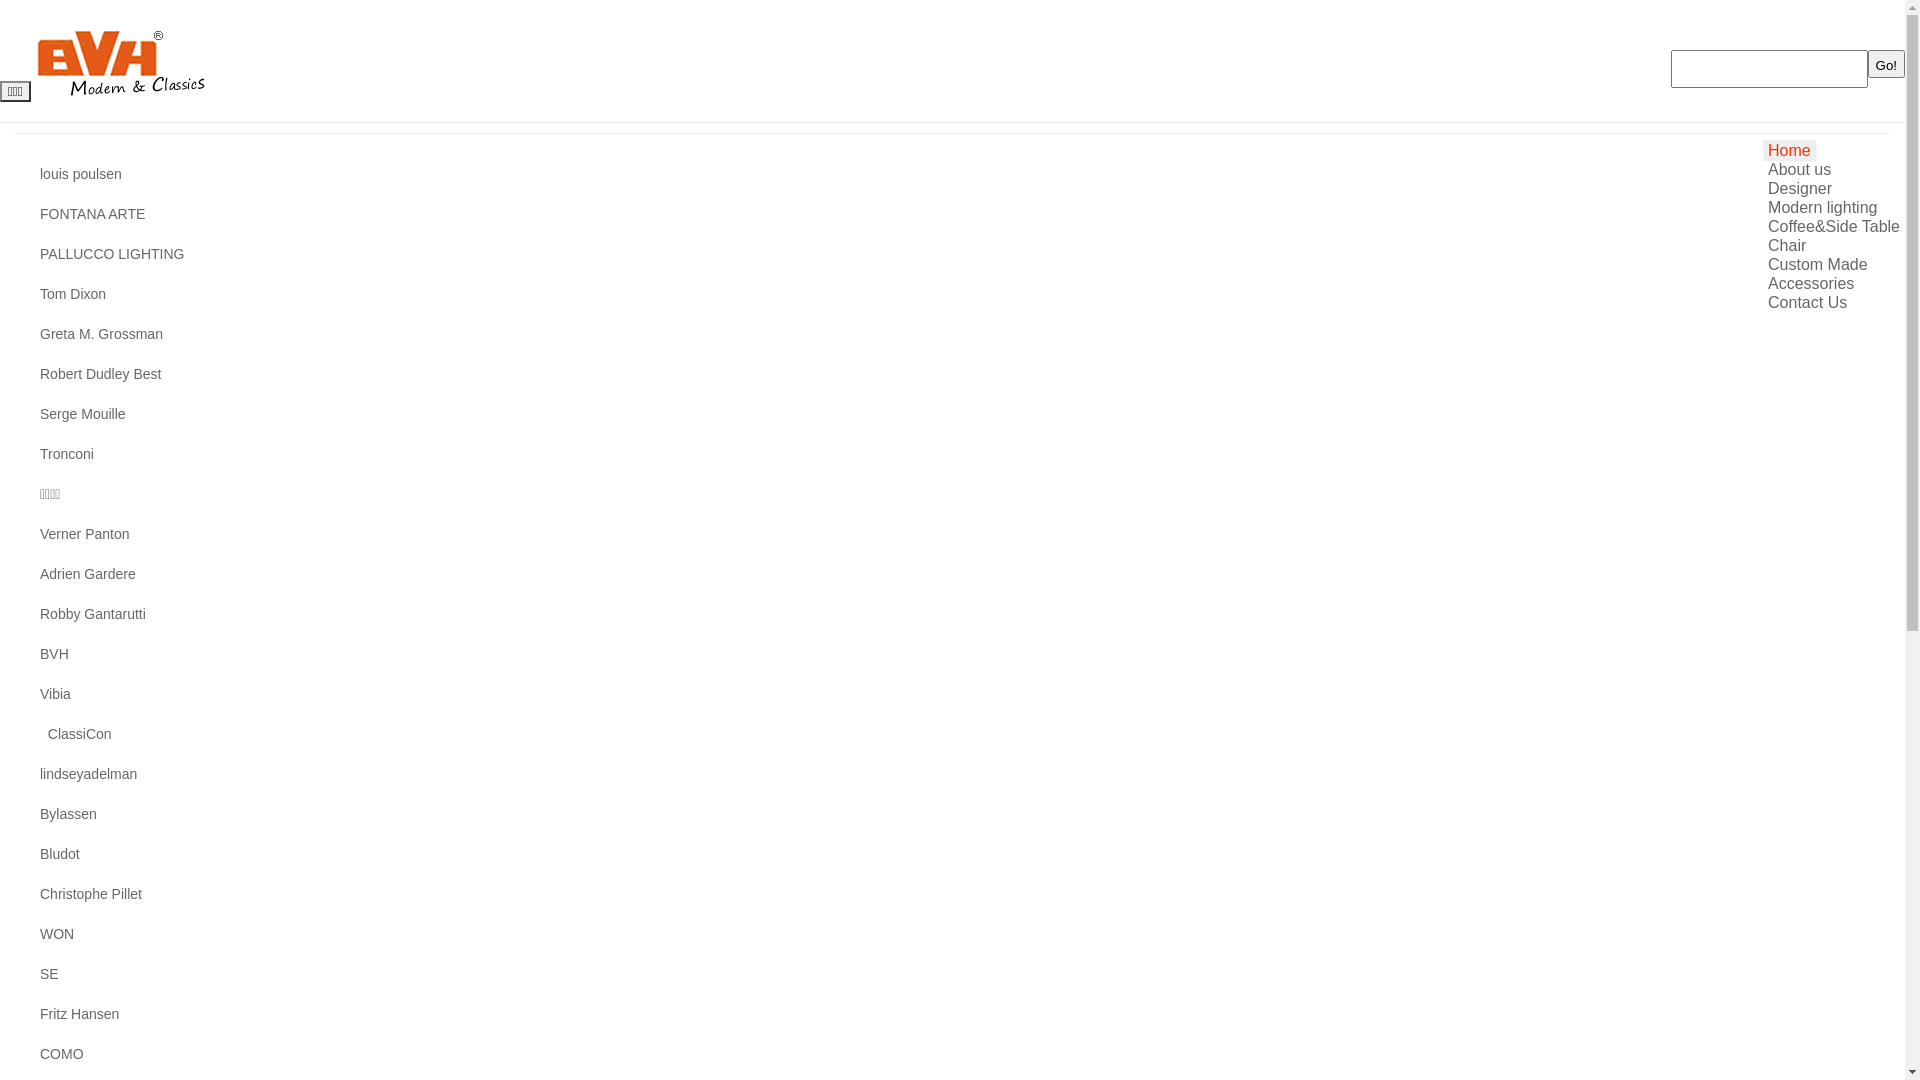 The width and height of the screenshot is (1920, 1080). What do you see at coordinates (1822, 208) in the screenshot?
I see `Modern lighting` at bounding box center [1822, 208].